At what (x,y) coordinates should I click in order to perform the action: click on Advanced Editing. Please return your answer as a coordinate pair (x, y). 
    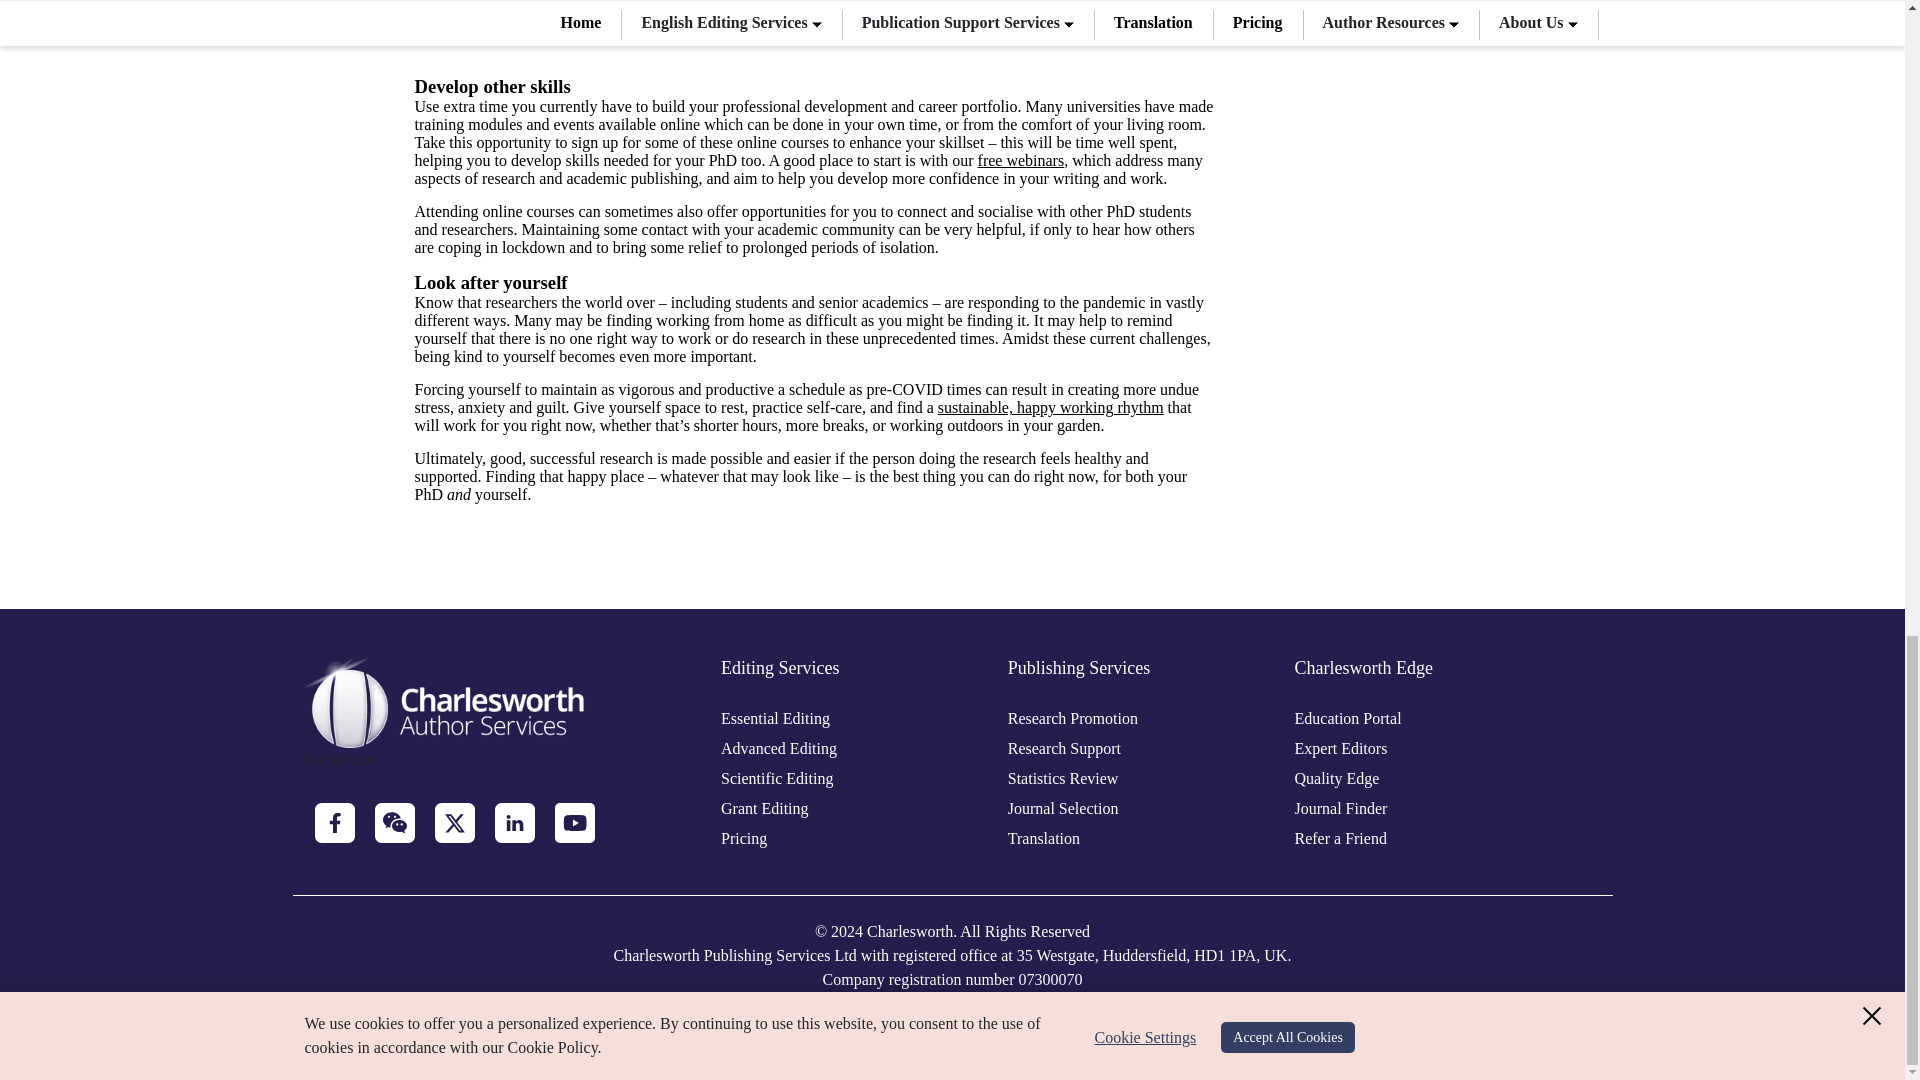
    Looking at the image, I should click on (779, 748).